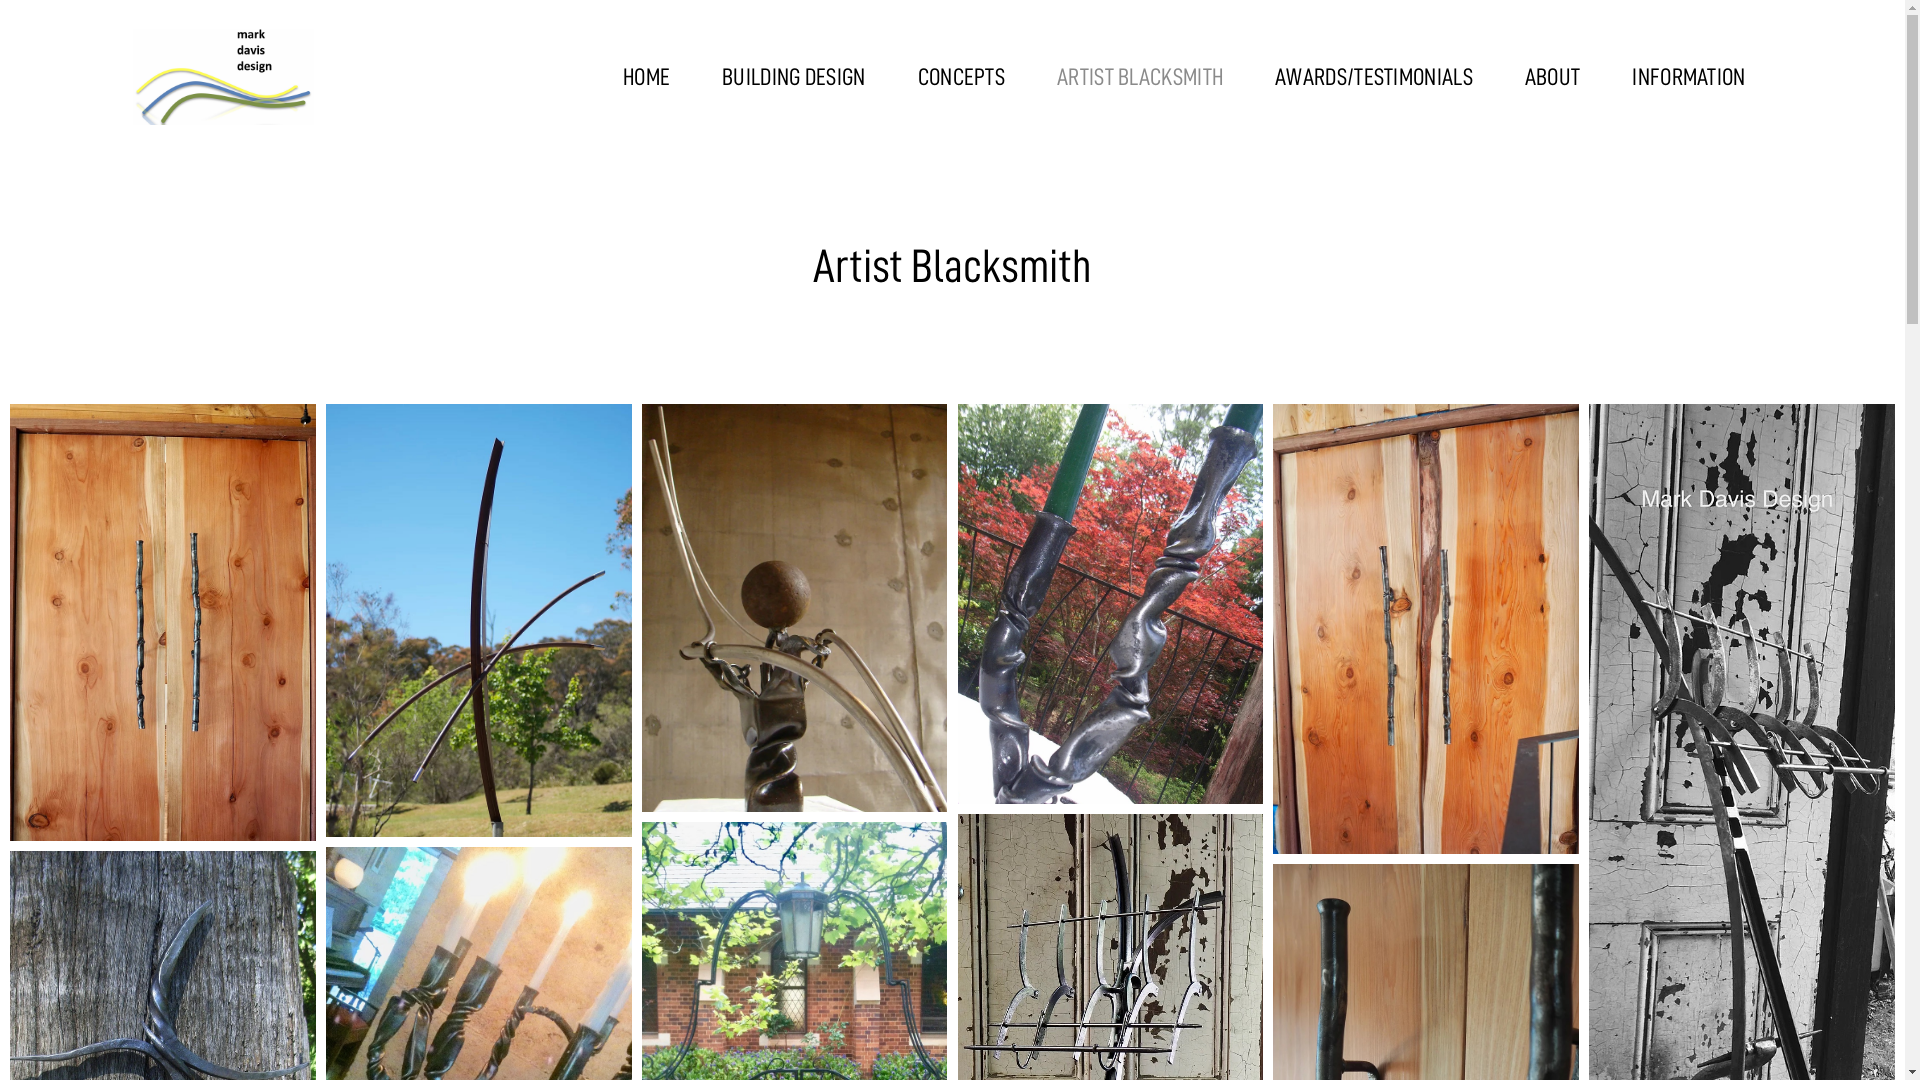 This screenshot has width=1920, height=1080. What do you see at coordinates (1688, 77) in the screenshot?
I see `INFORMATION` at bounding box center [1688, 77].